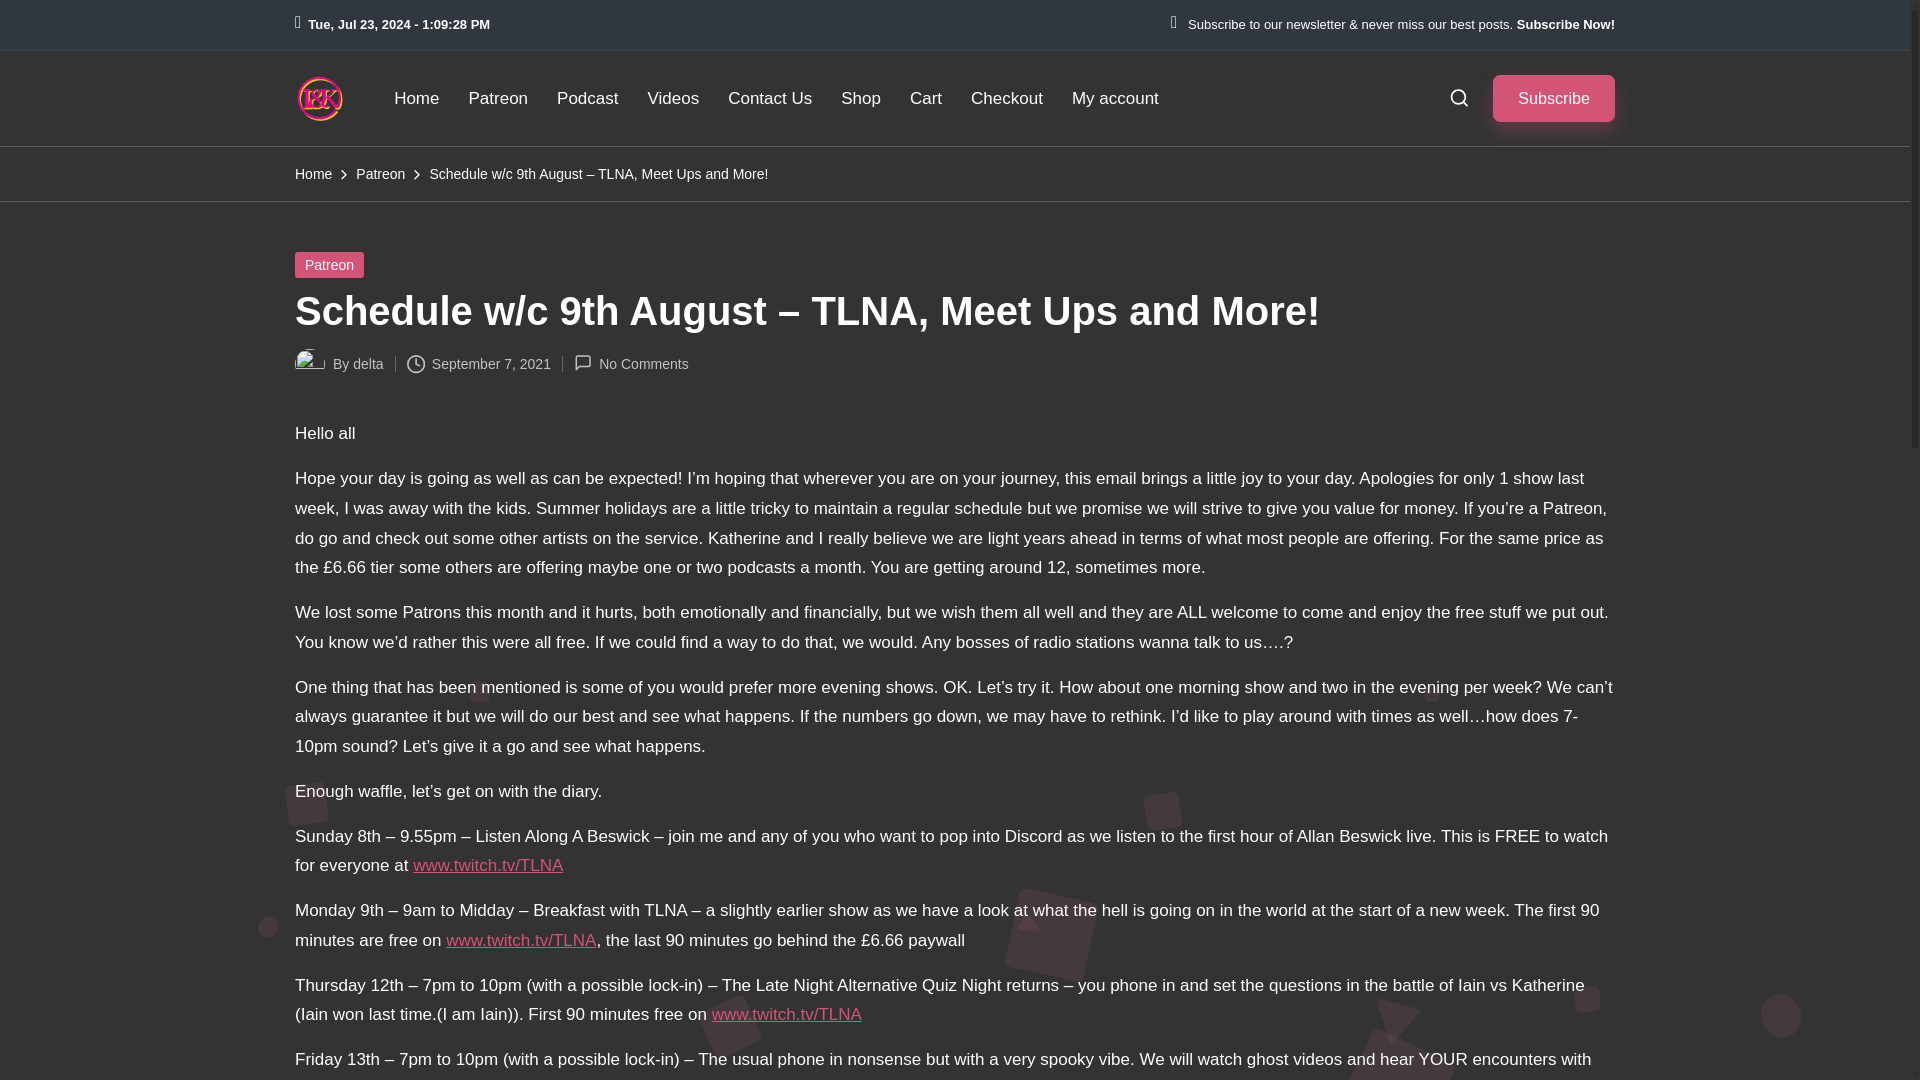 The height and width of the screenshot is (1080, 1920). I want to click on No Comments, so click(632, 364).